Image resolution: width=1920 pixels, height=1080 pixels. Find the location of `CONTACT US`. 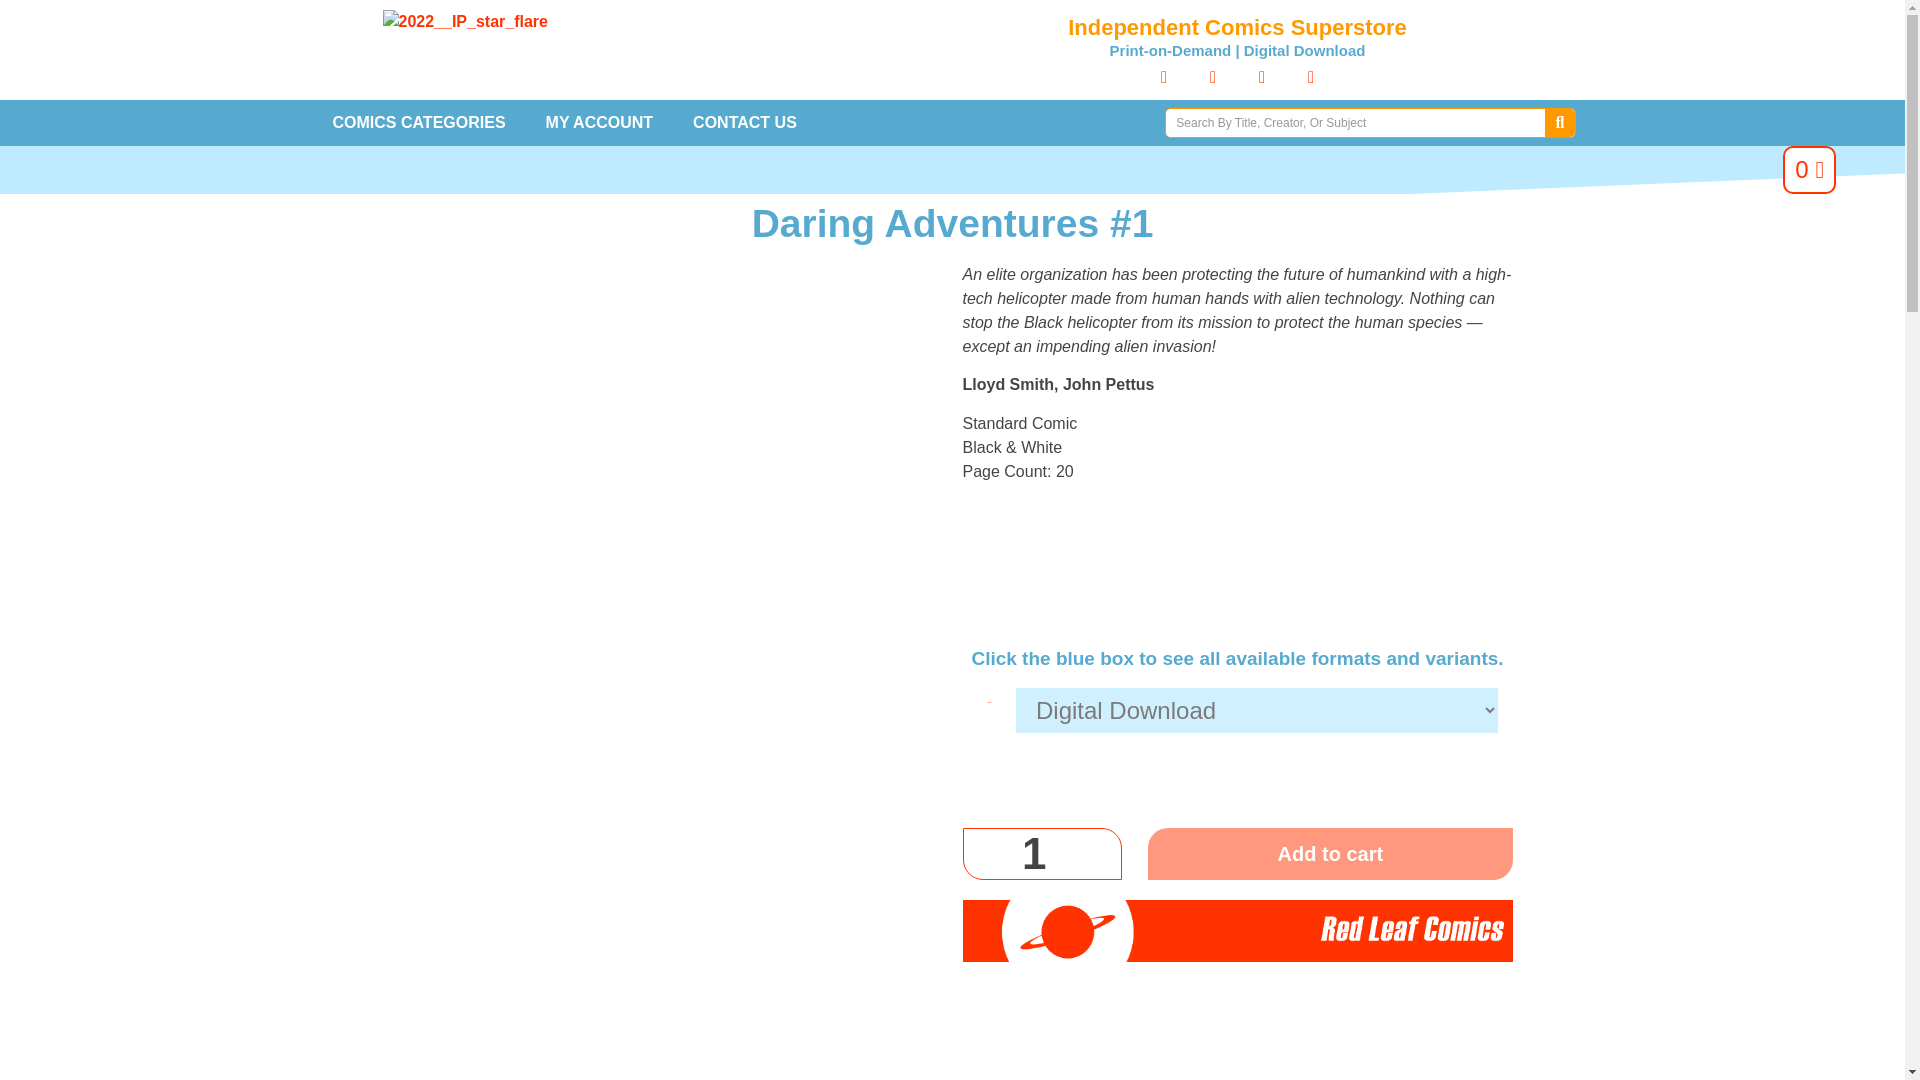

CONTACT US is located at coordinates (745, 122).